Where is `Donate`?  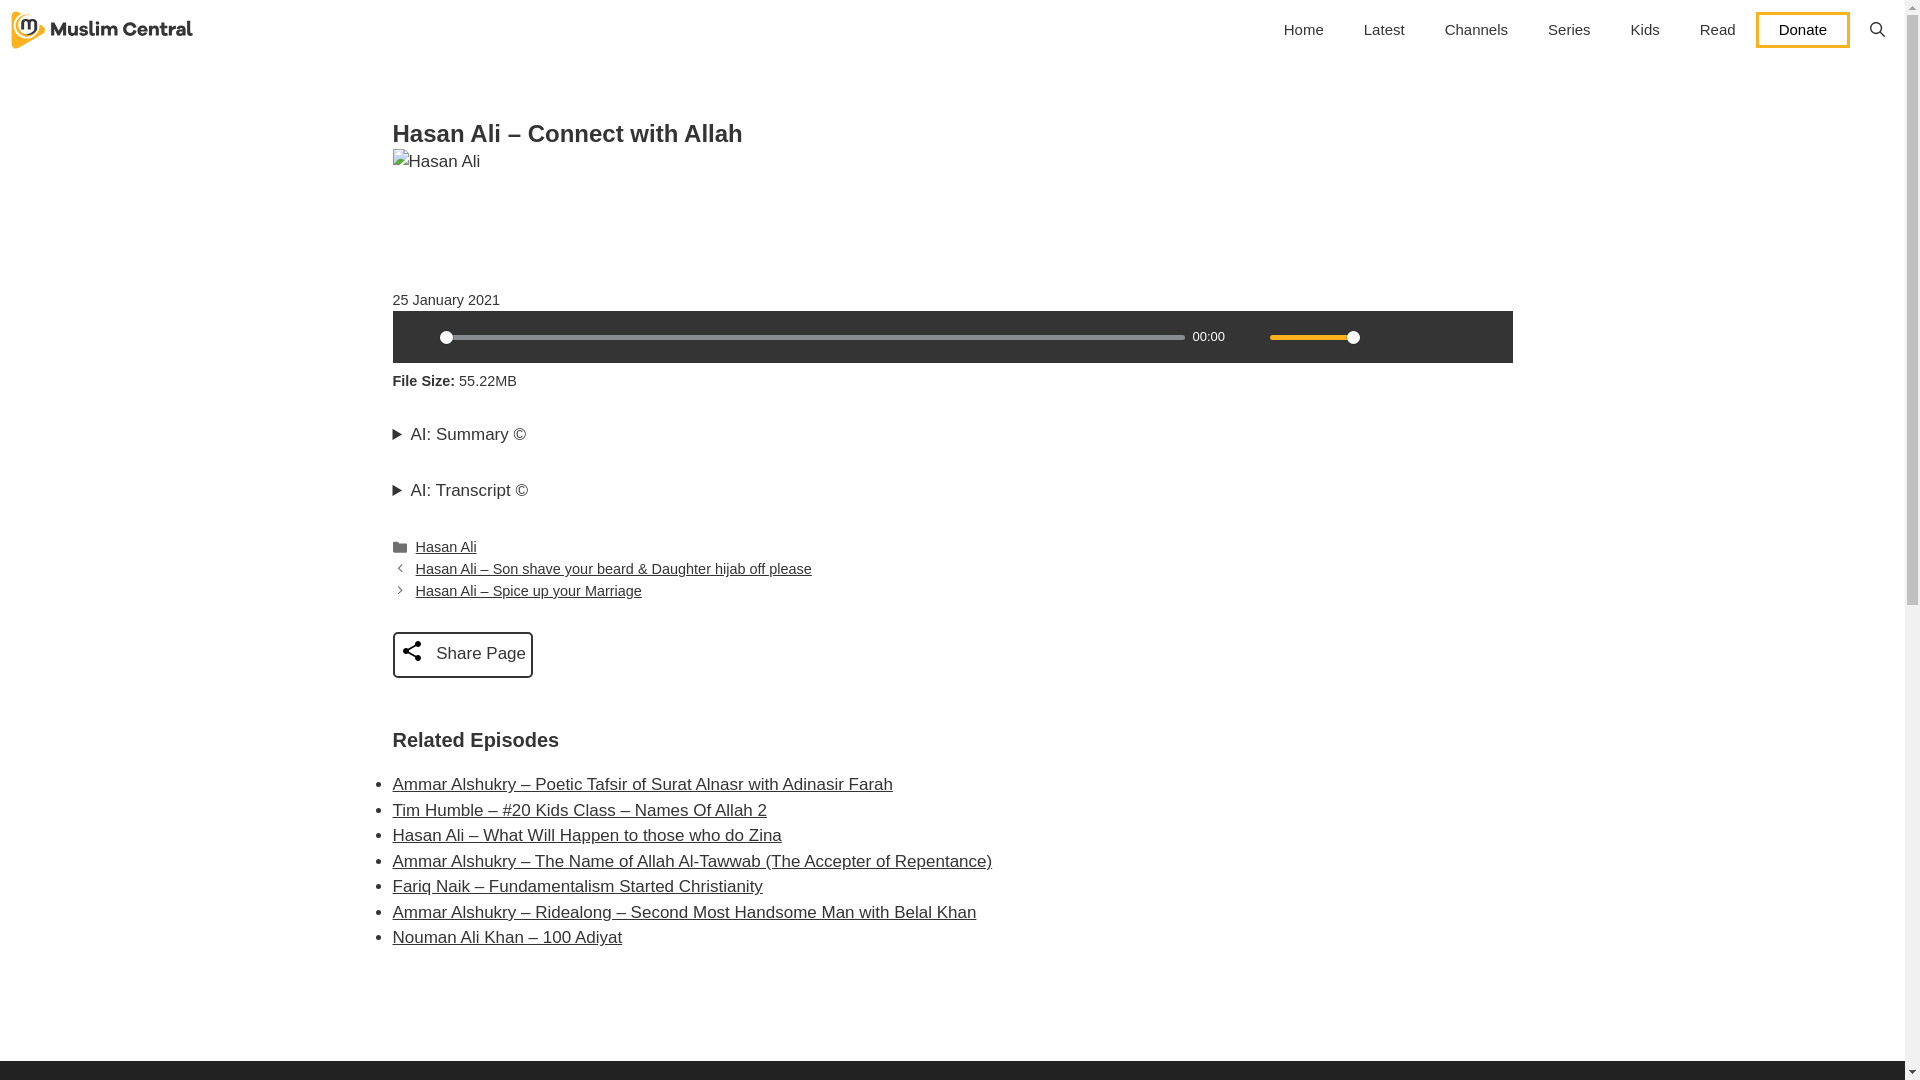 Donate is located at coordinates (1803, 29).